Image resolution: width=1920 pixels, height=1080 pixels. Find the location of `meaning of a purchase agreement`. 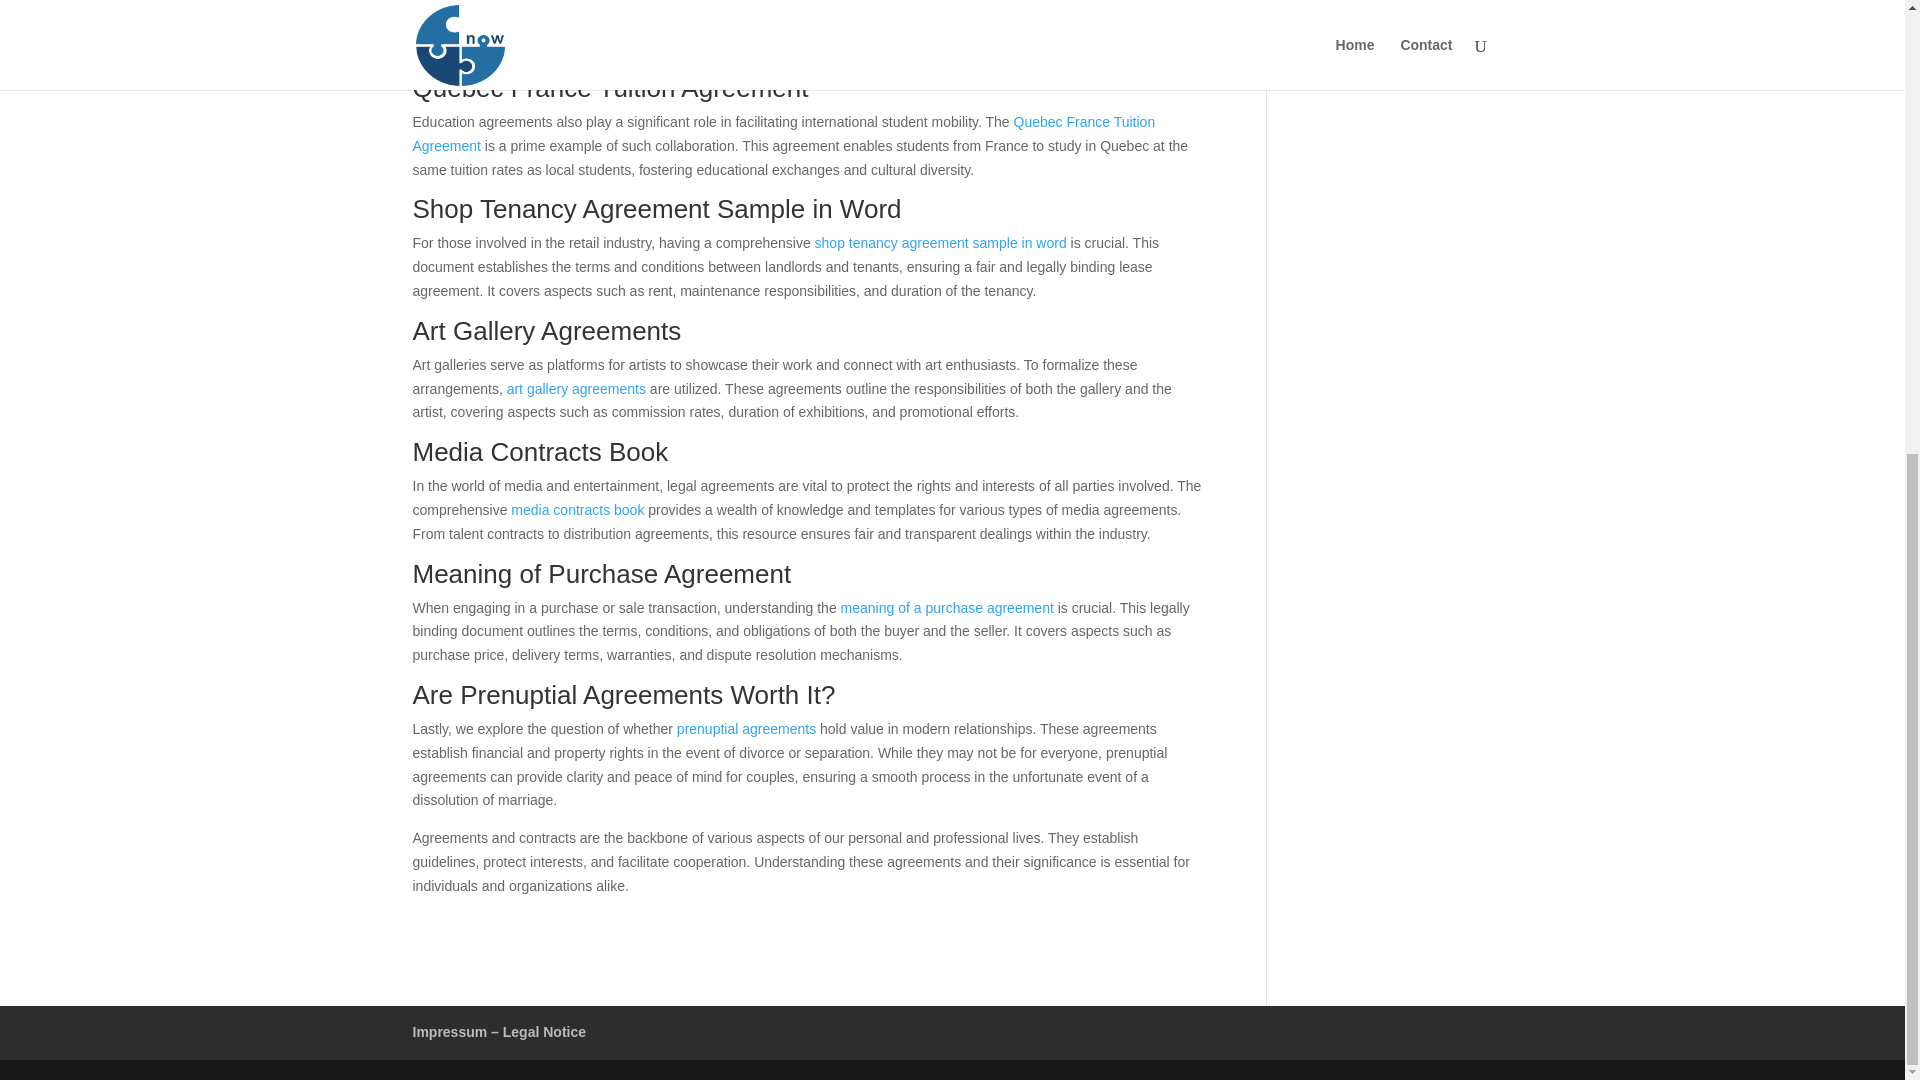

meaning of a purchase agreement is located at coordinates (947, 608).